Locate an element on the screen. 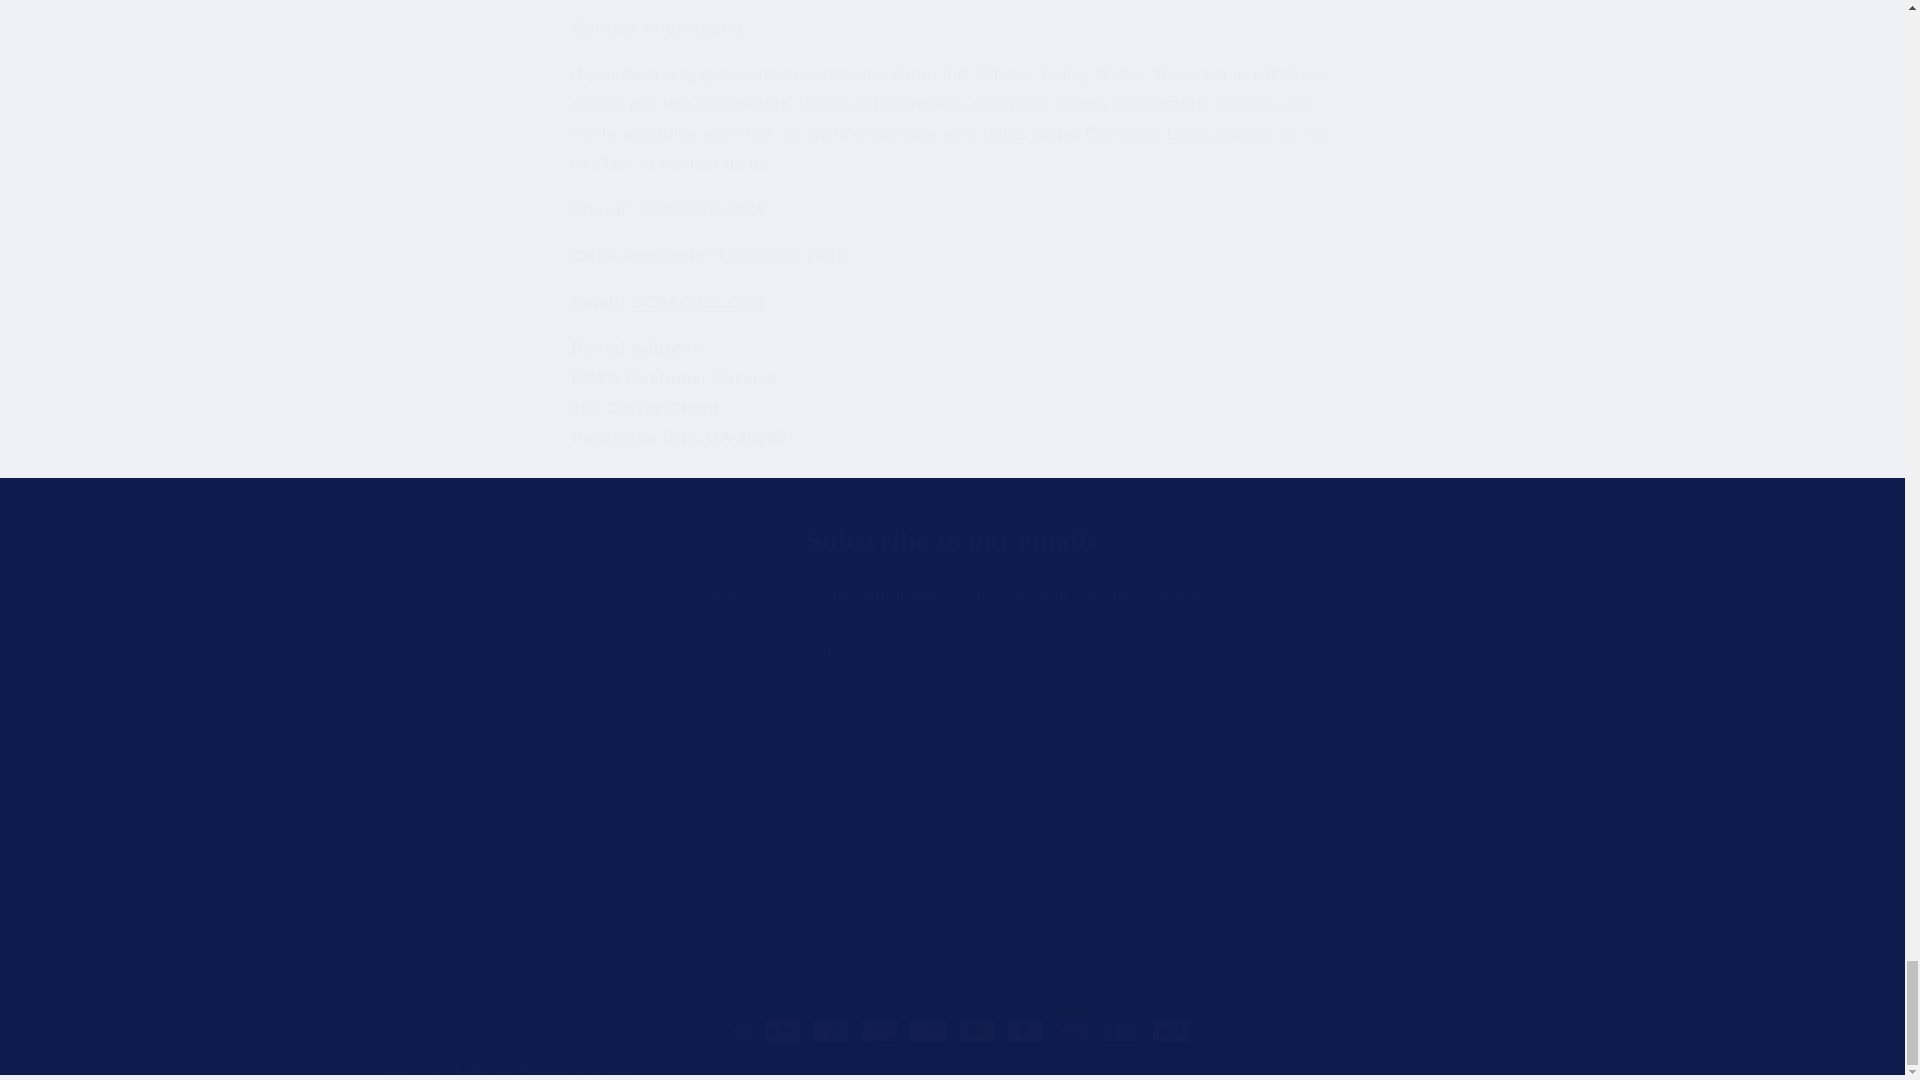 Image resolution: width=1920 pixels, height=1080 pixels. FAQ is located at coordinates (823, 812).